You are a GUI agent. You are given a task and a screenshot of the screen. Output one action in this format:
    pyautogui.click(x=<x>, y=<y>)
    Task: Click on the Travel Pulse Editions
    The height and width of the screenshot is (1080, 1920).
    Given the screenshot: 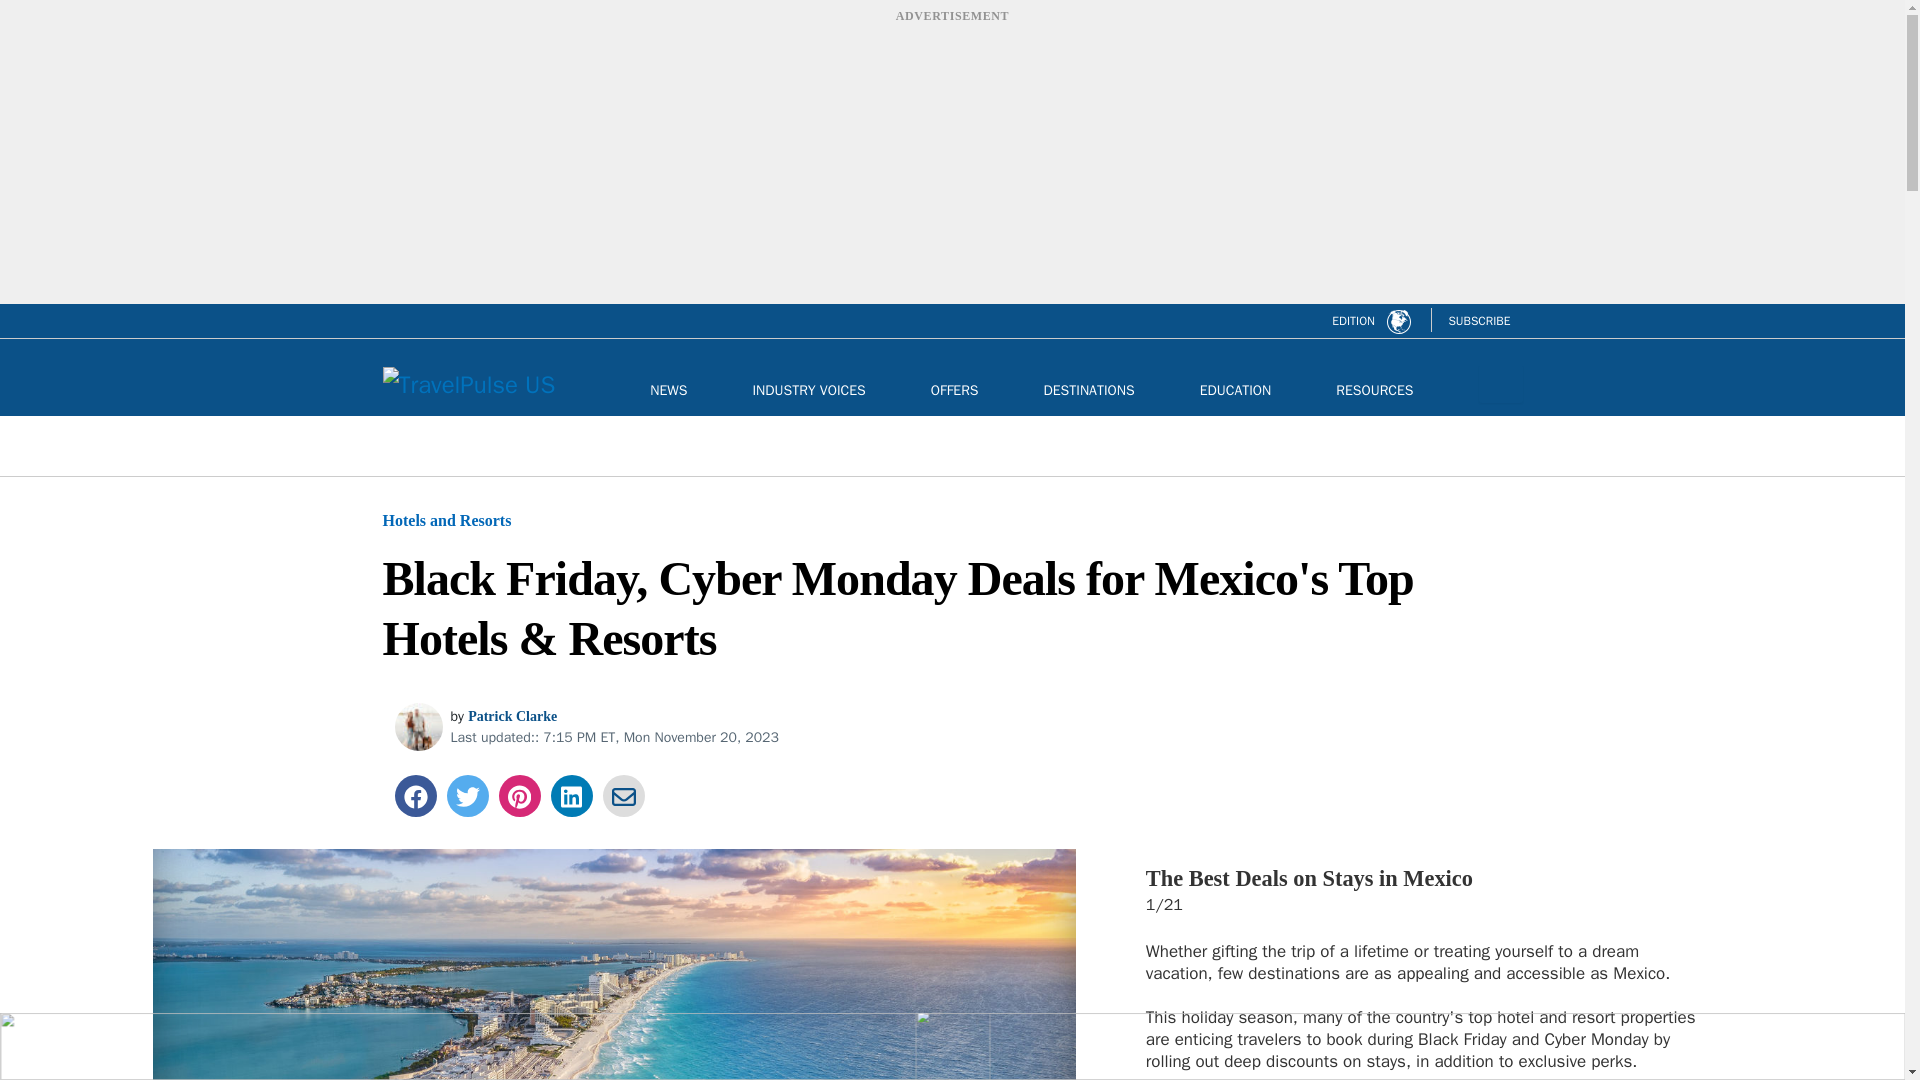 What is the action you would take?
    pyautogui.click(x=1398, y=321)
    